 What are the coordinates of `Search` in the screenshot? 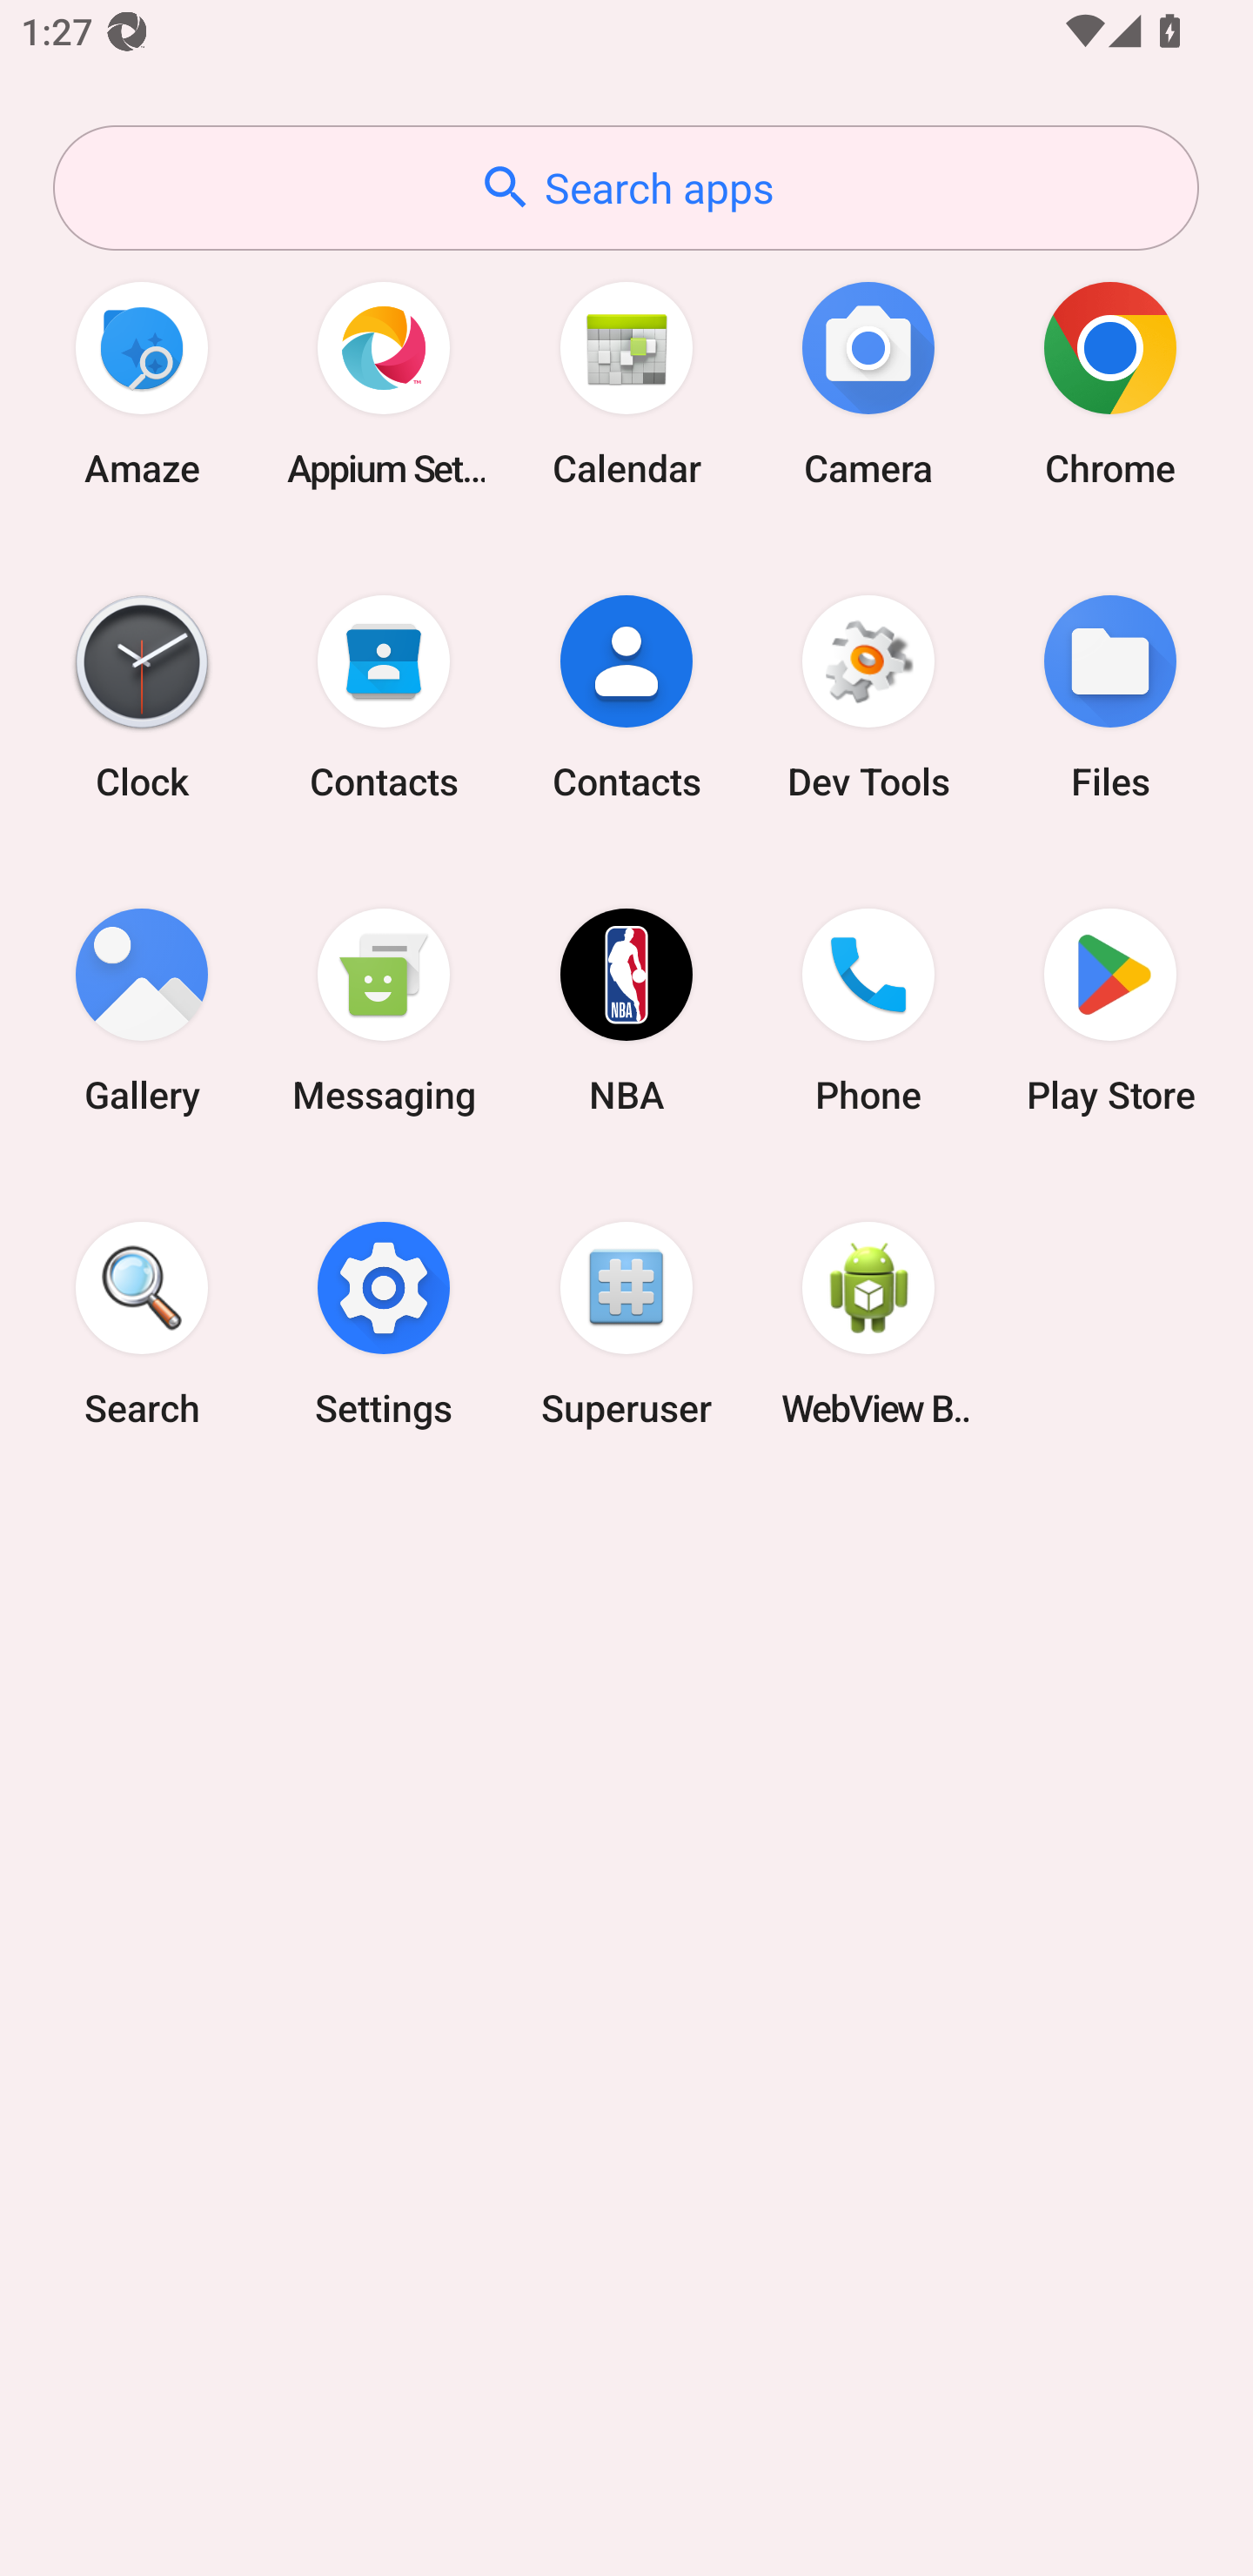 It's located at (142, 1323).